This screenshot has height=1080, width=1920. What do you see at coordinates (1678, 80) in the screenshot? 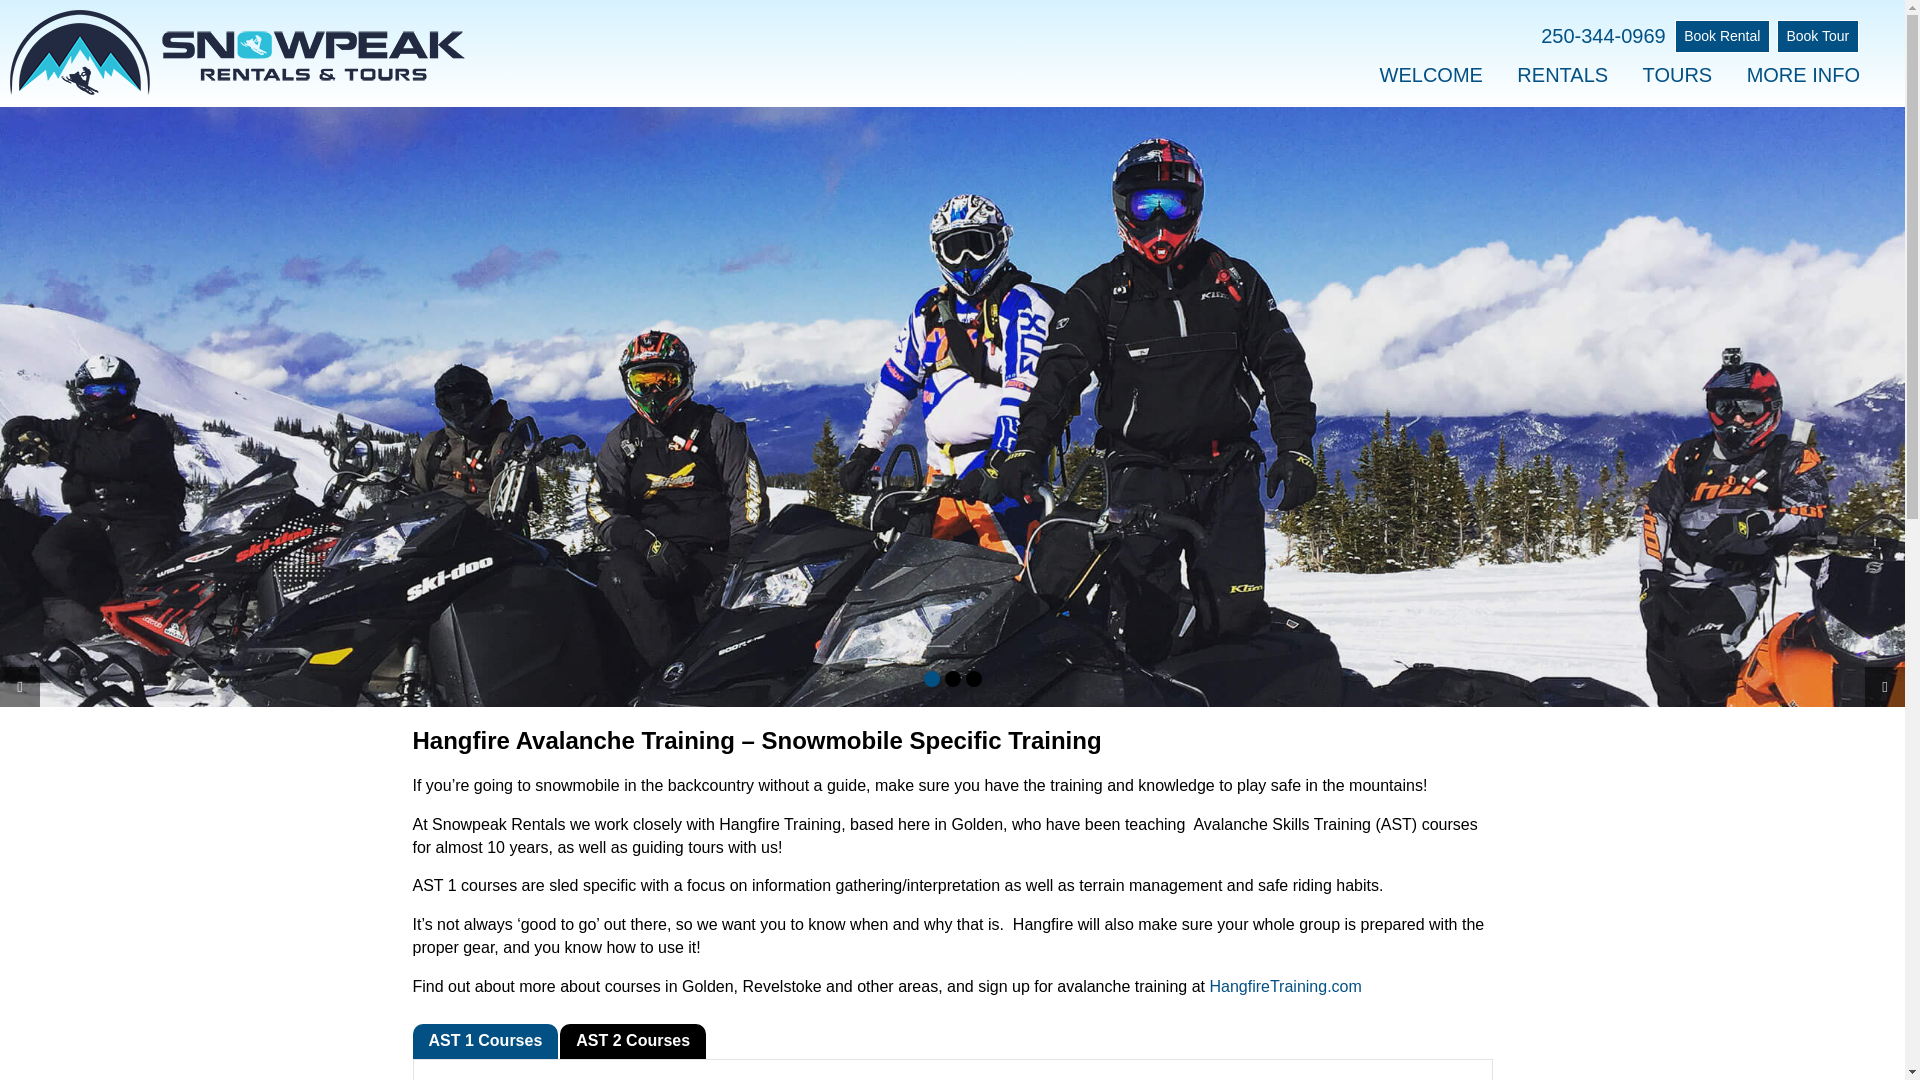
I see `TOURS` at bounding box center [1678, 80].